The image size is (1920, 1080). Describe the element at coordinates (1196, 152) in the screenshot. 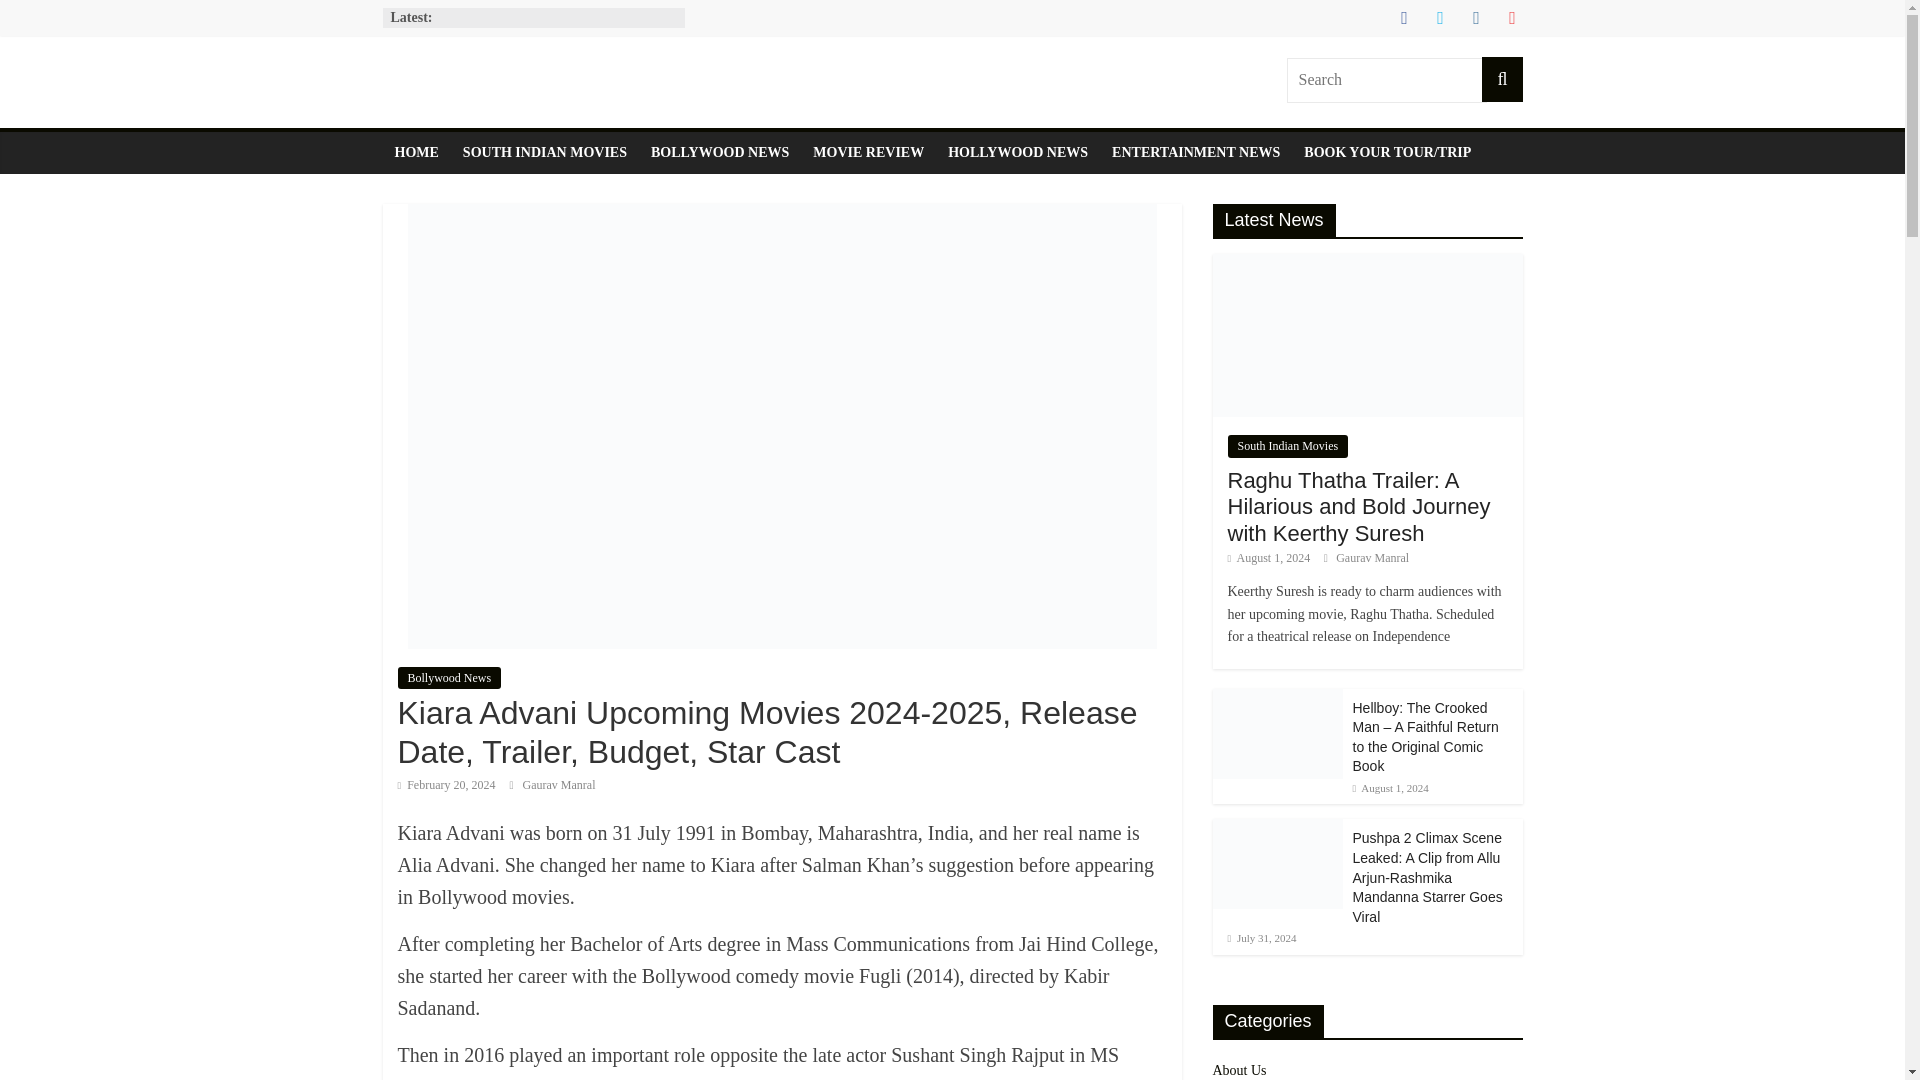

I see `ENTERTAINMENT NEWS` at that location.